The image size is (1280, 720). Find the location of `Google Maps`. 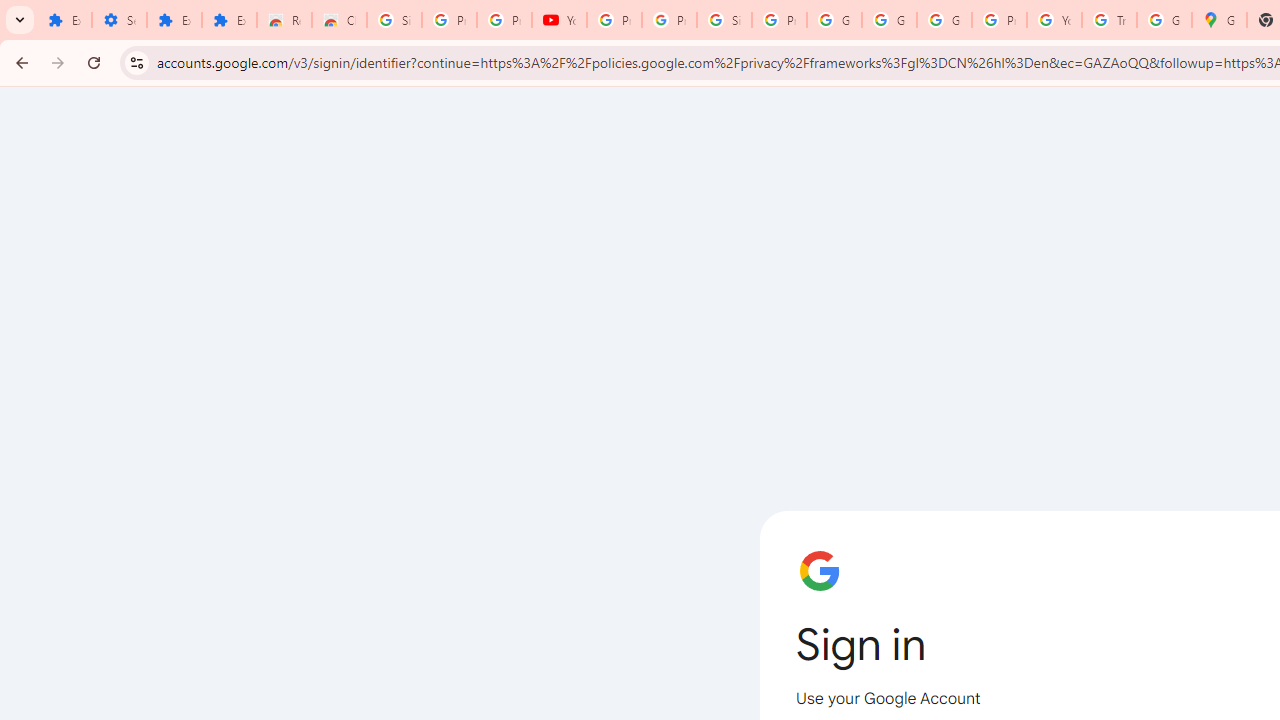

Google Maps is located at coordinates (1218, 20).